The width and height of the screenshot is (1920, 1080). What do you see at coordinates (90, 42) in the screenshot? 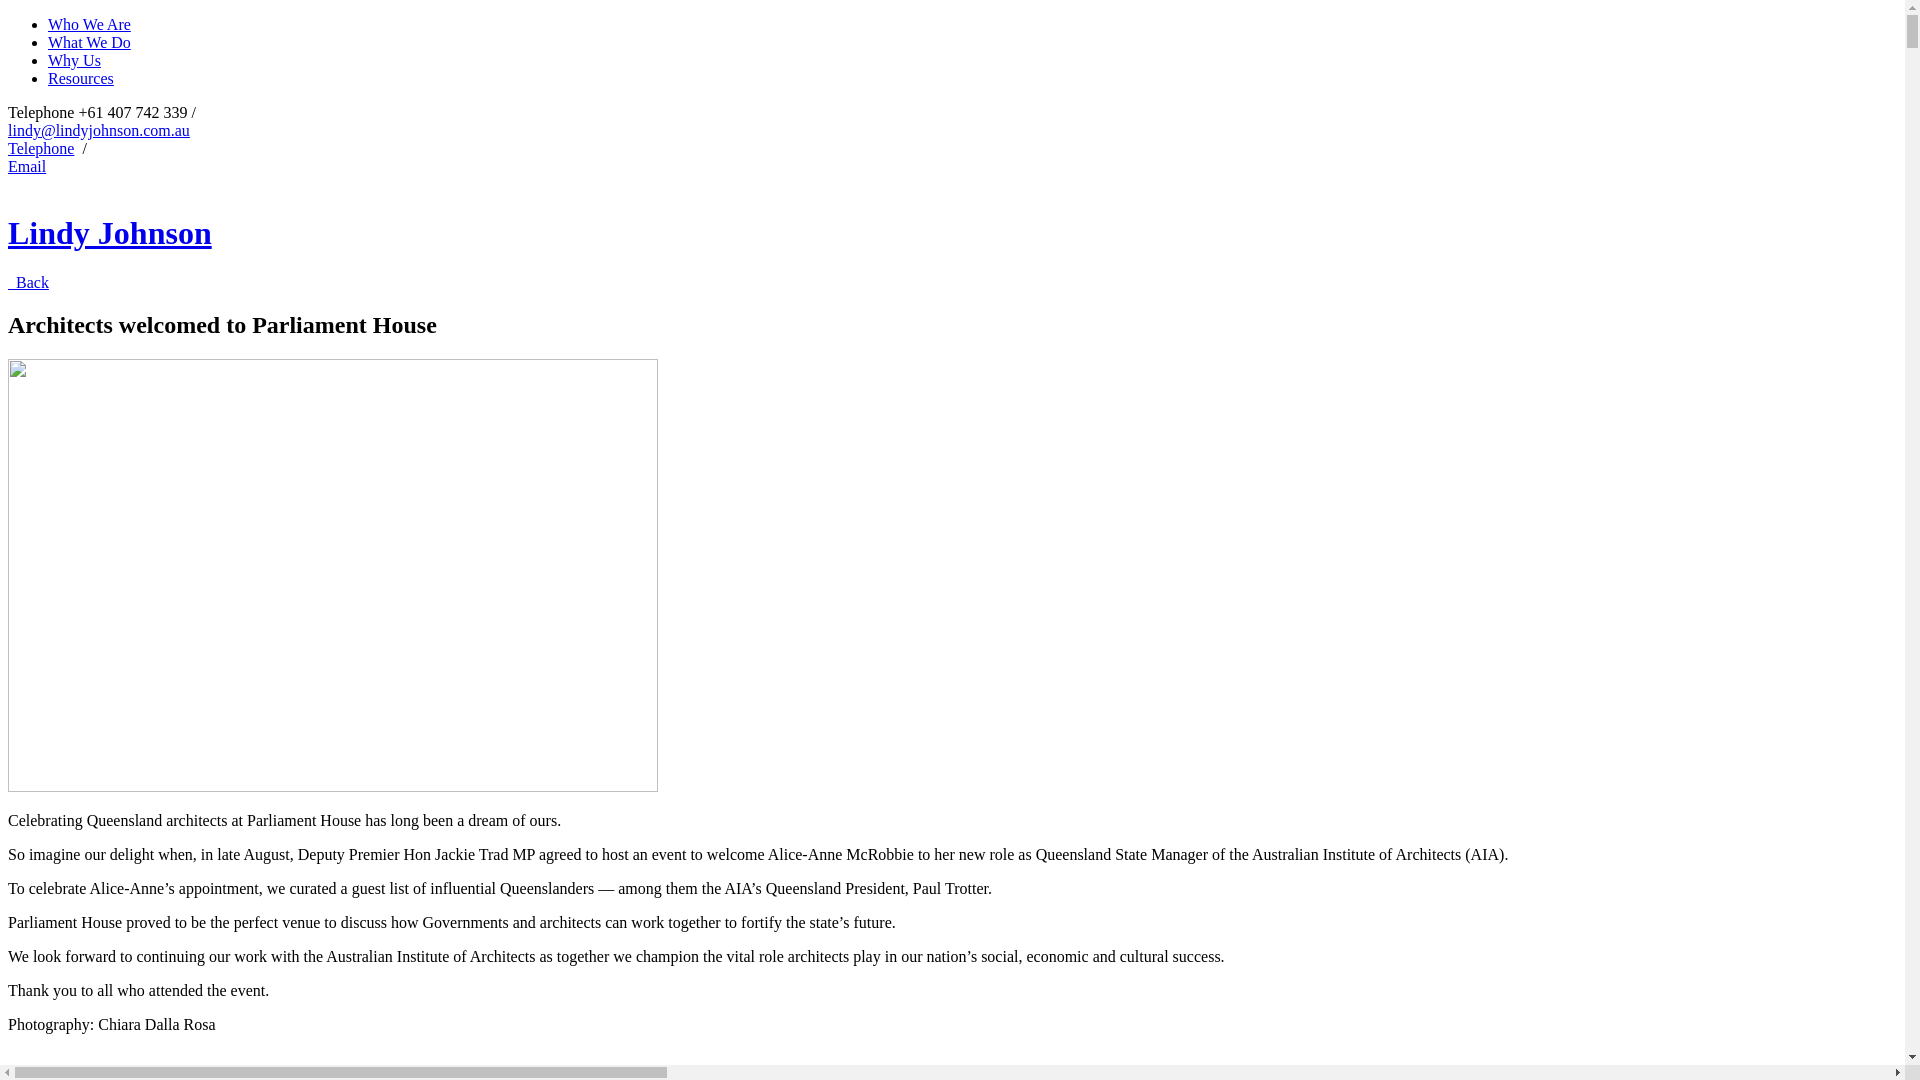
I see `What We Do` at bounding box center [90, 42].